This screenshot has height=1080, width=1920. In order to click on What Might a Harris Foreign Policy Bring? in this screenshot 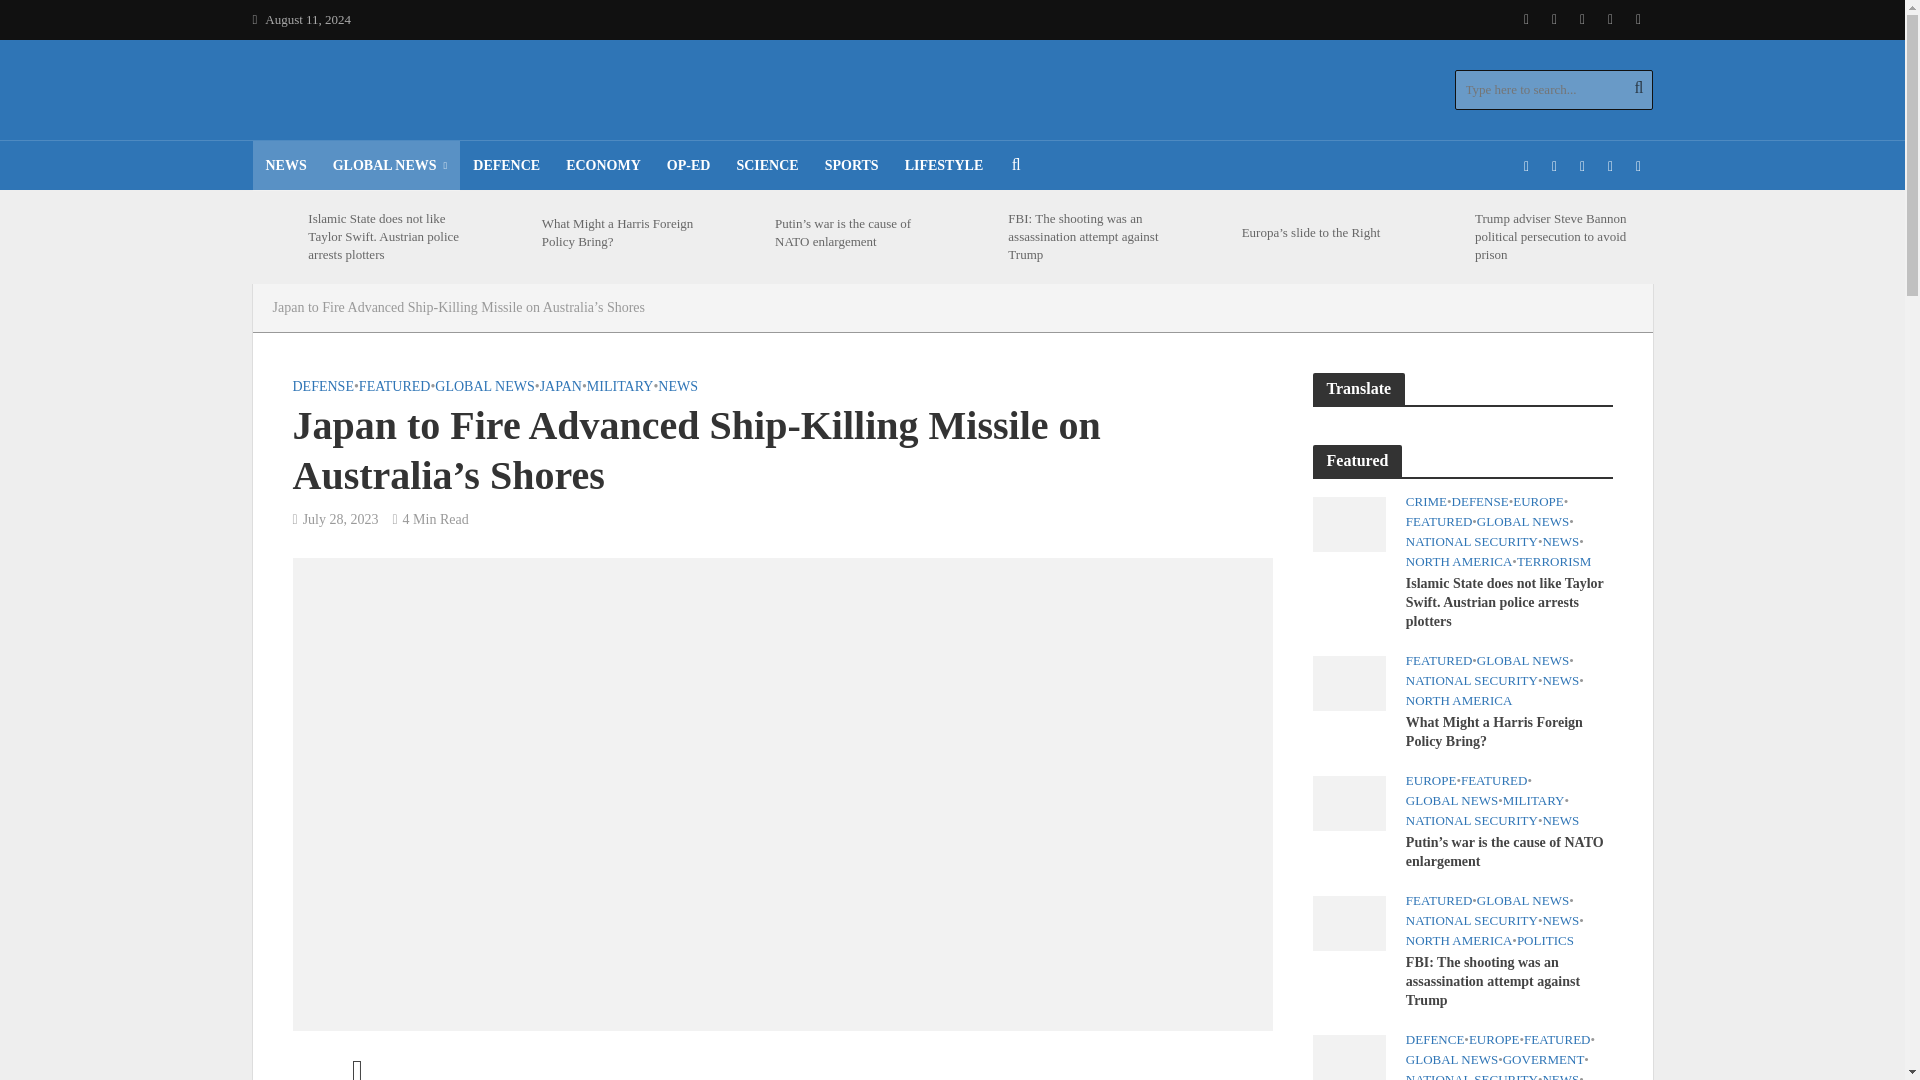, I will do `click(1348, 682)`.